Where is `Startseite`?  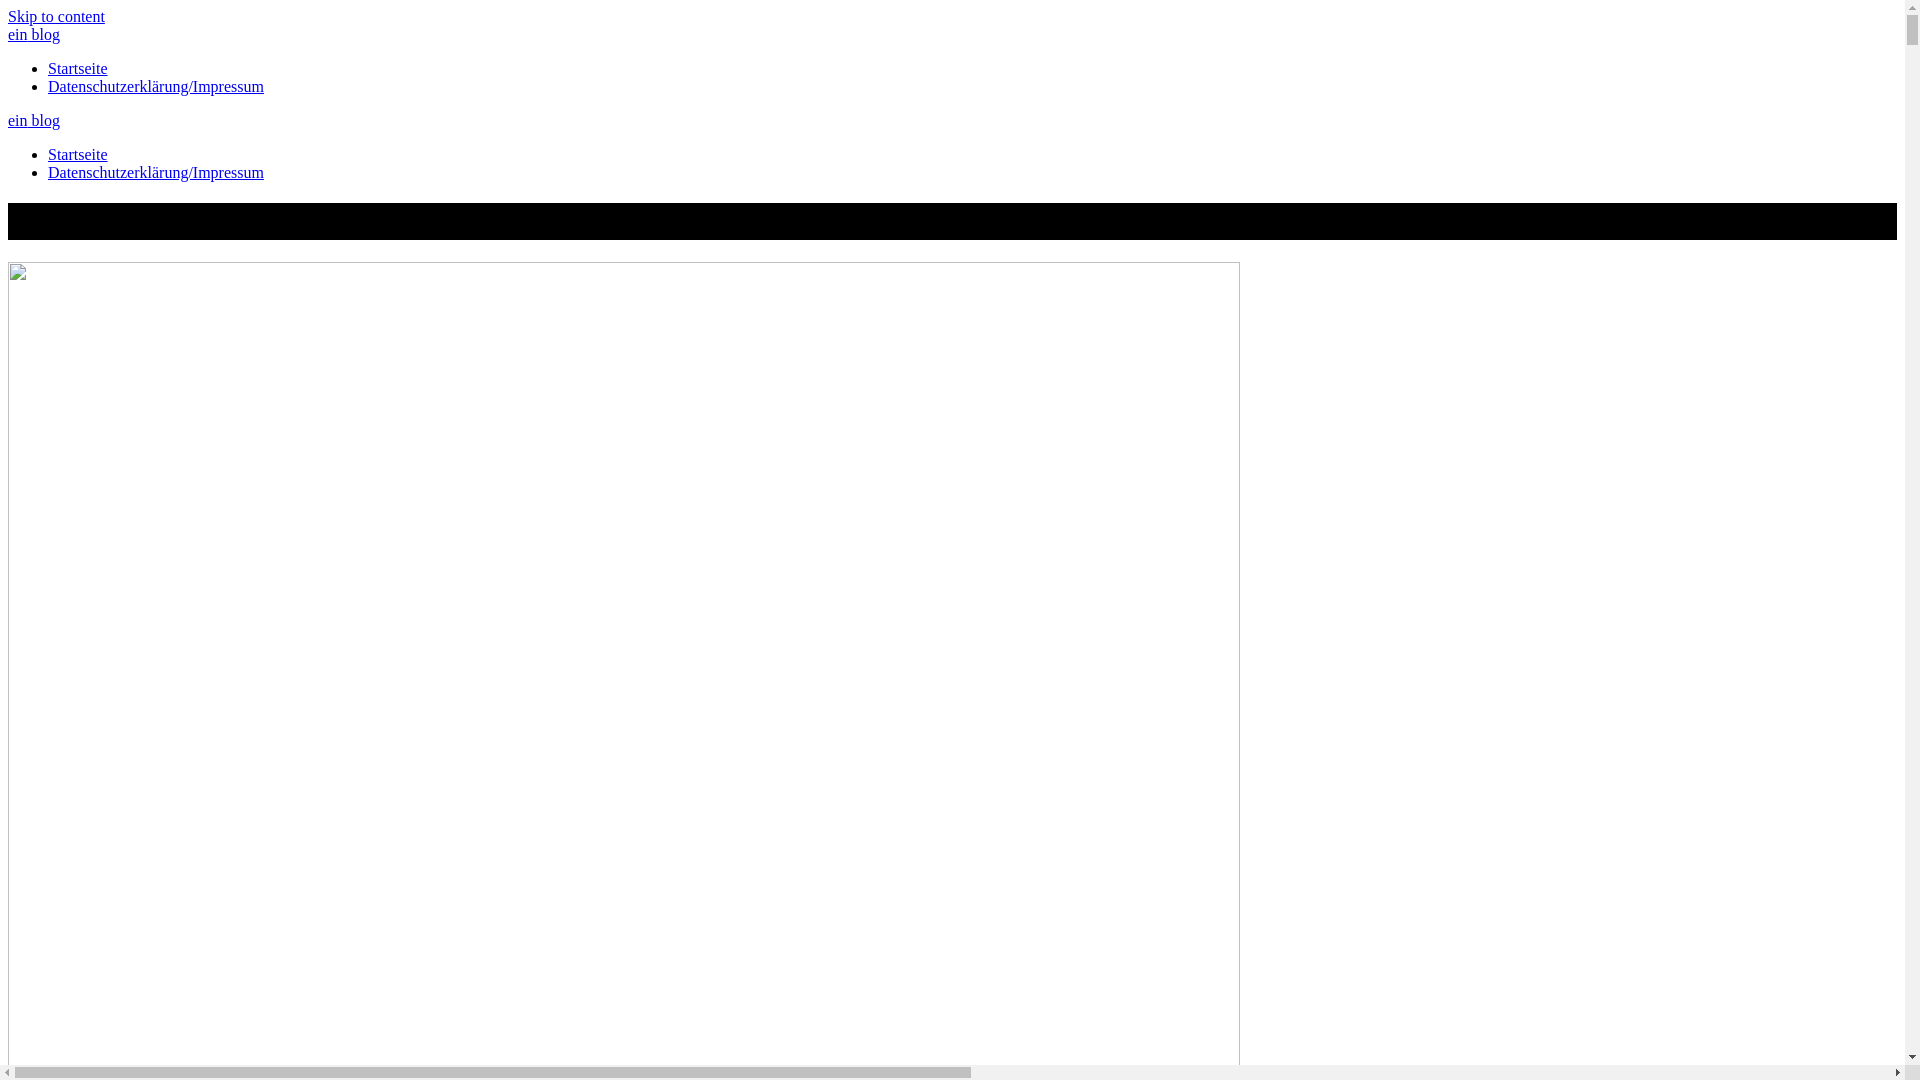 Startseite is located at coordinates (78, 154).